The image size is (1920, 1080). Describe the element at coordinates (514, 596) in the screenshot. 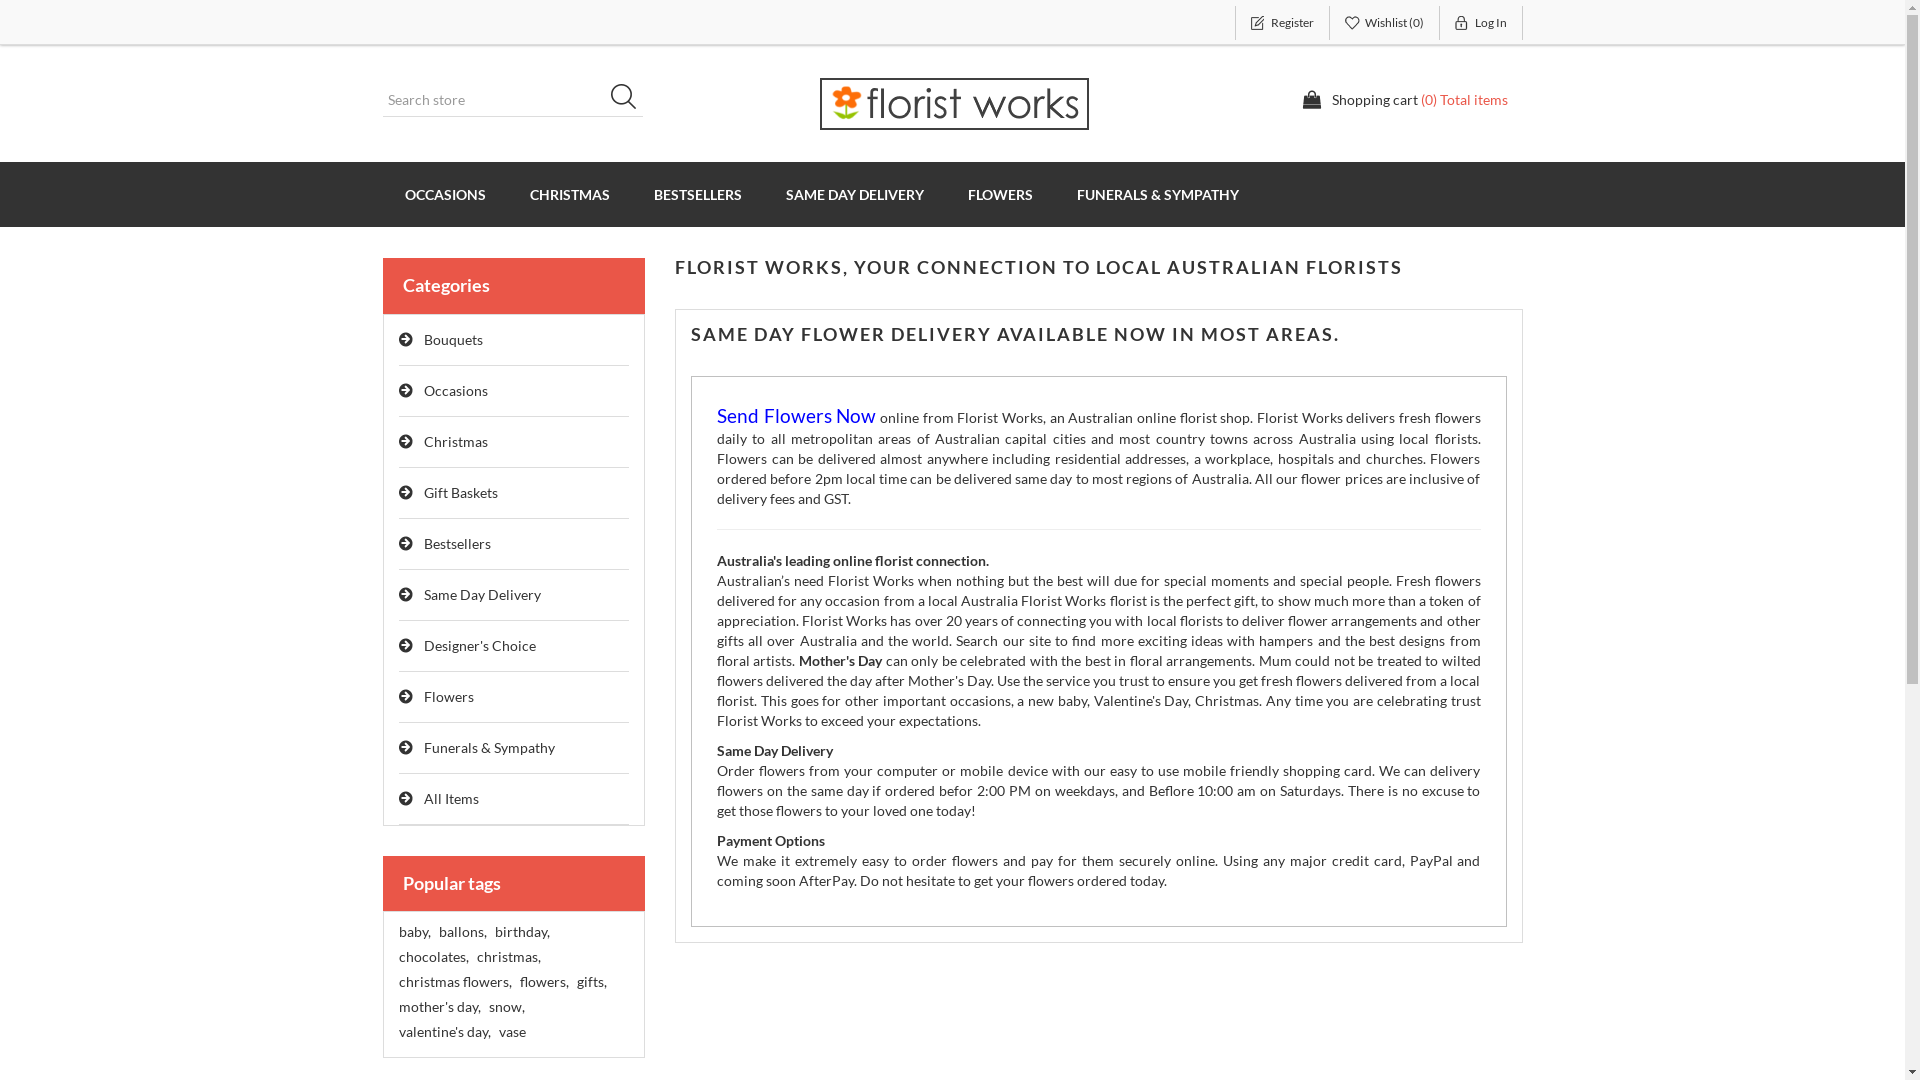

I see `Same Day Delivery` at that location.